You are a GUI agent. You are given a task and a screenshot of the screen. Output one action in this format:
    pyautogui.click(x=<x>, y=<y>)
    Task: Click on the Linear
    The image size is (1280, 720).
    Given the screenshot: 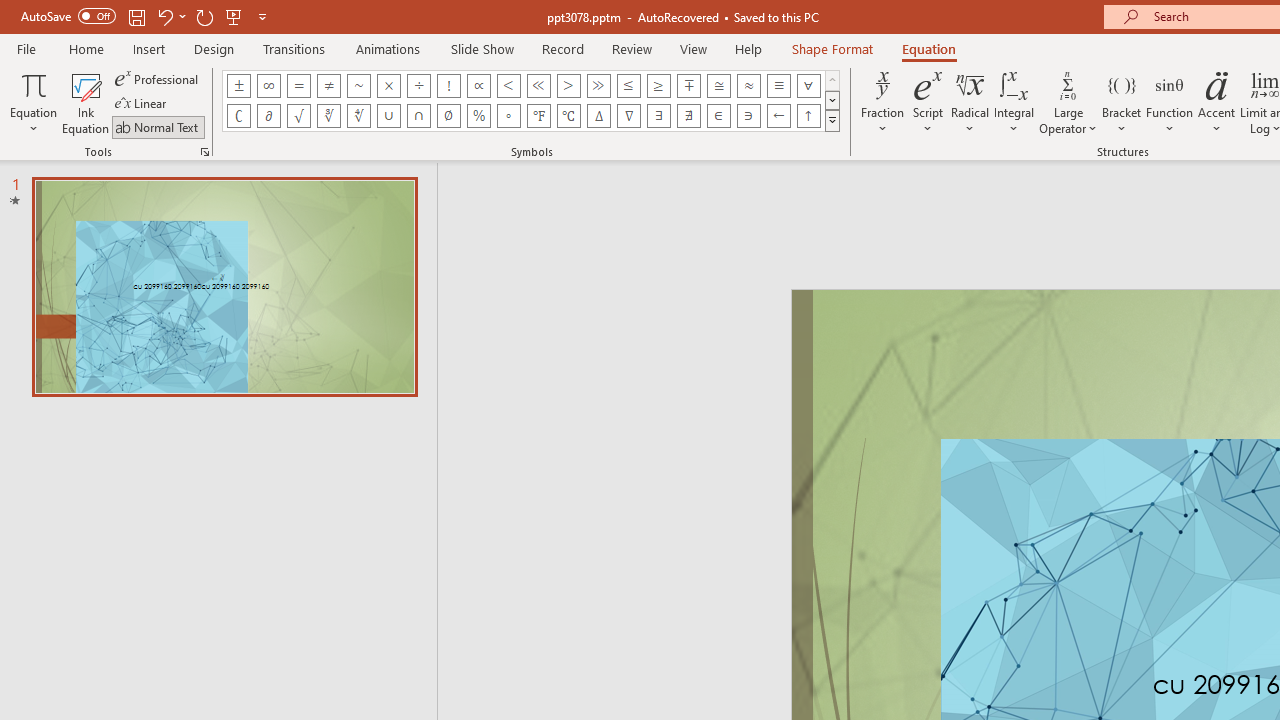 What is the action you would take?
    pyautogui.click(x=142, y=104)
    